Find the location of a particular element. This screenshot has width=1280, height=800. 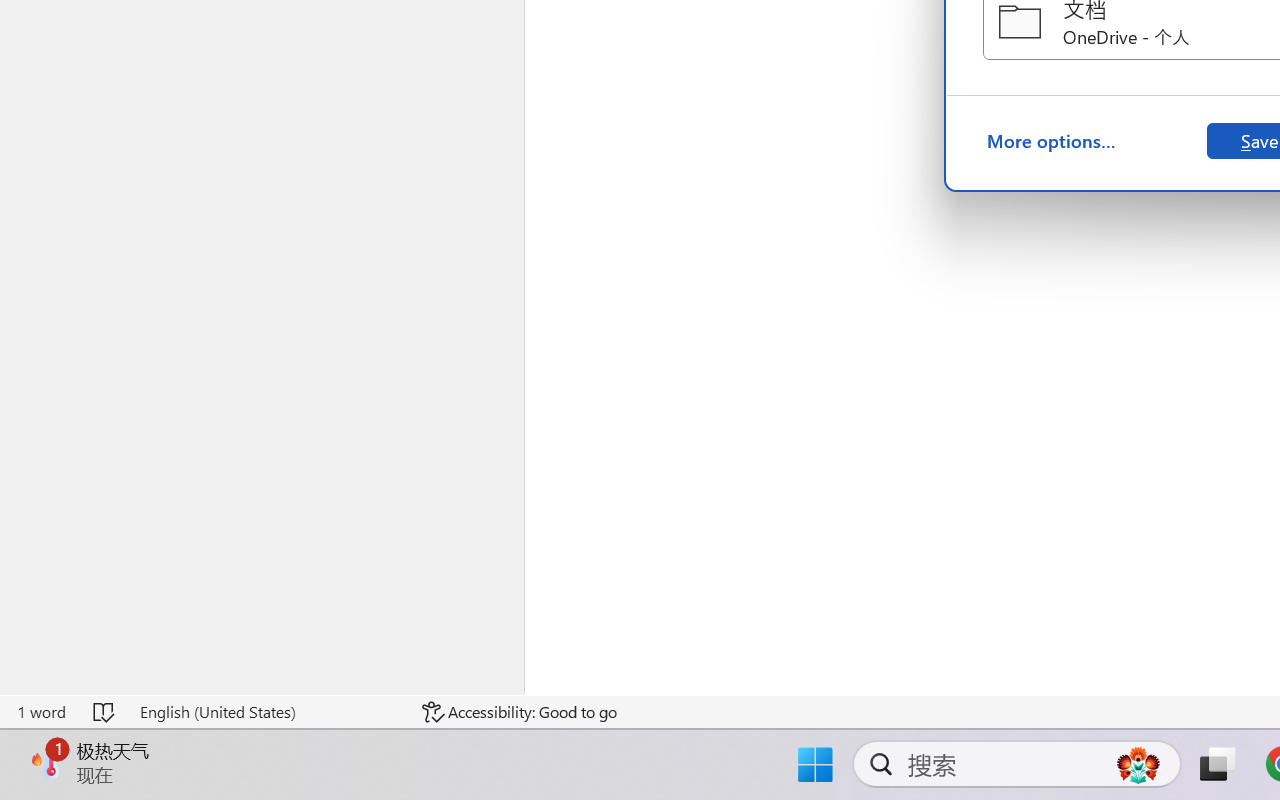

AutomationID: BadgeAnchorLargeTicker is located at coordinates (46, 762).